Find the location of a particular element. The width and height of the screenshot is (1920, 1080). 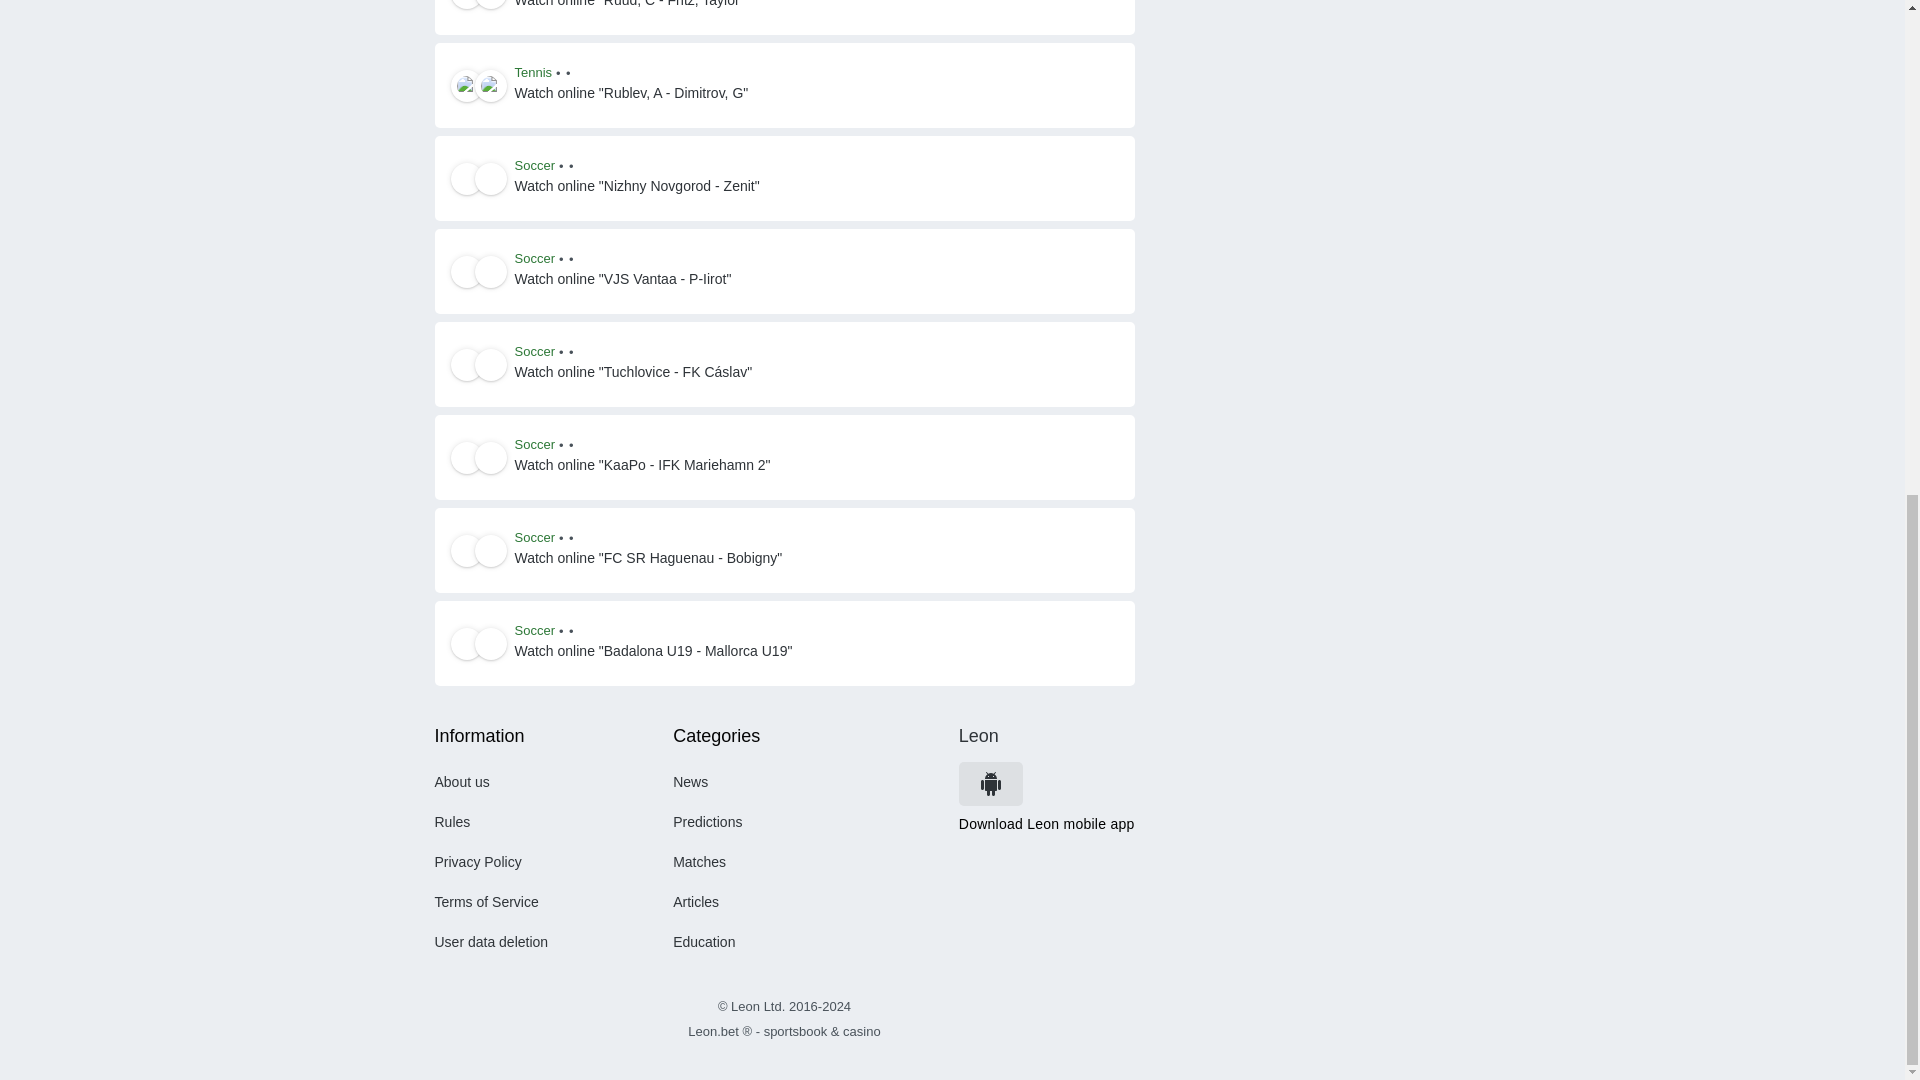

Watch online "Rublev, A - Dimitrov, G" is located at coordinates (631, 93).